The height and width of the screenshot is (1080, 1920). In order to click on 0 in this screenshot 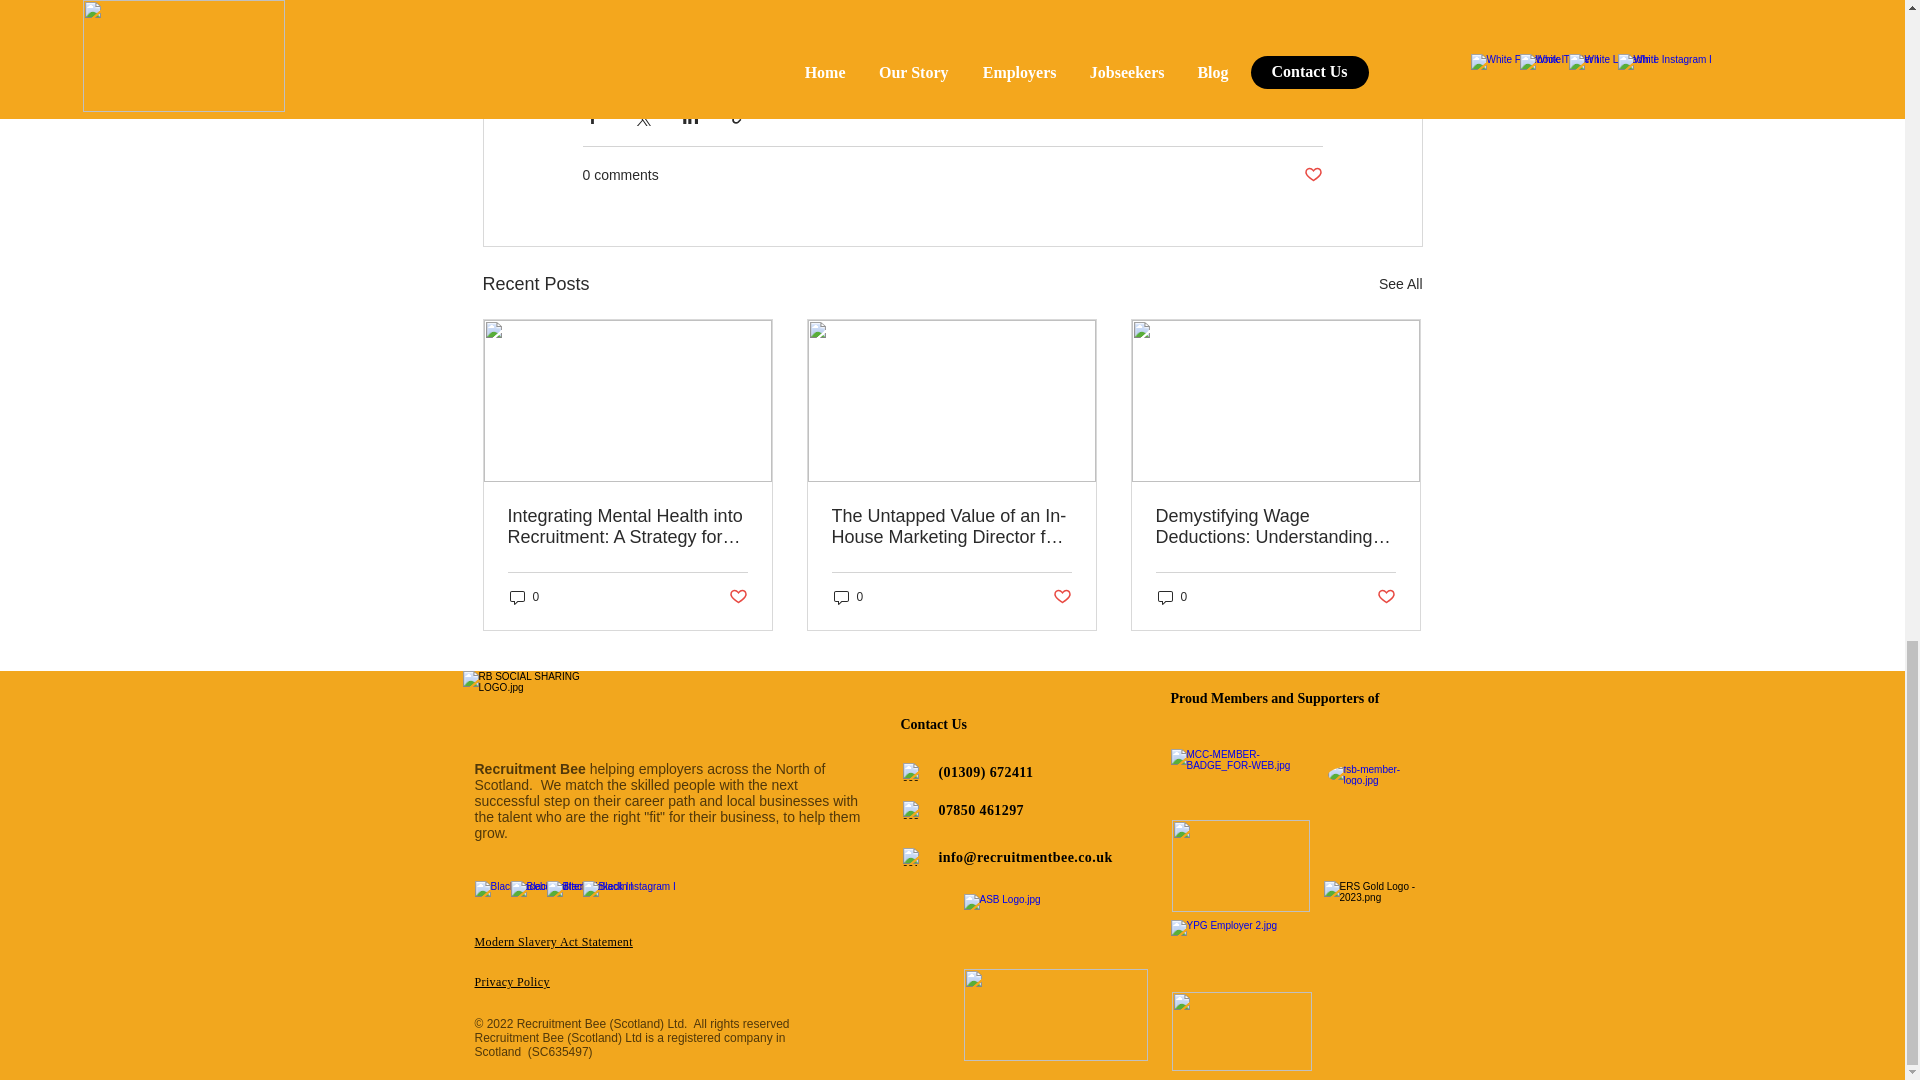, I will do `click(524, 596)`.